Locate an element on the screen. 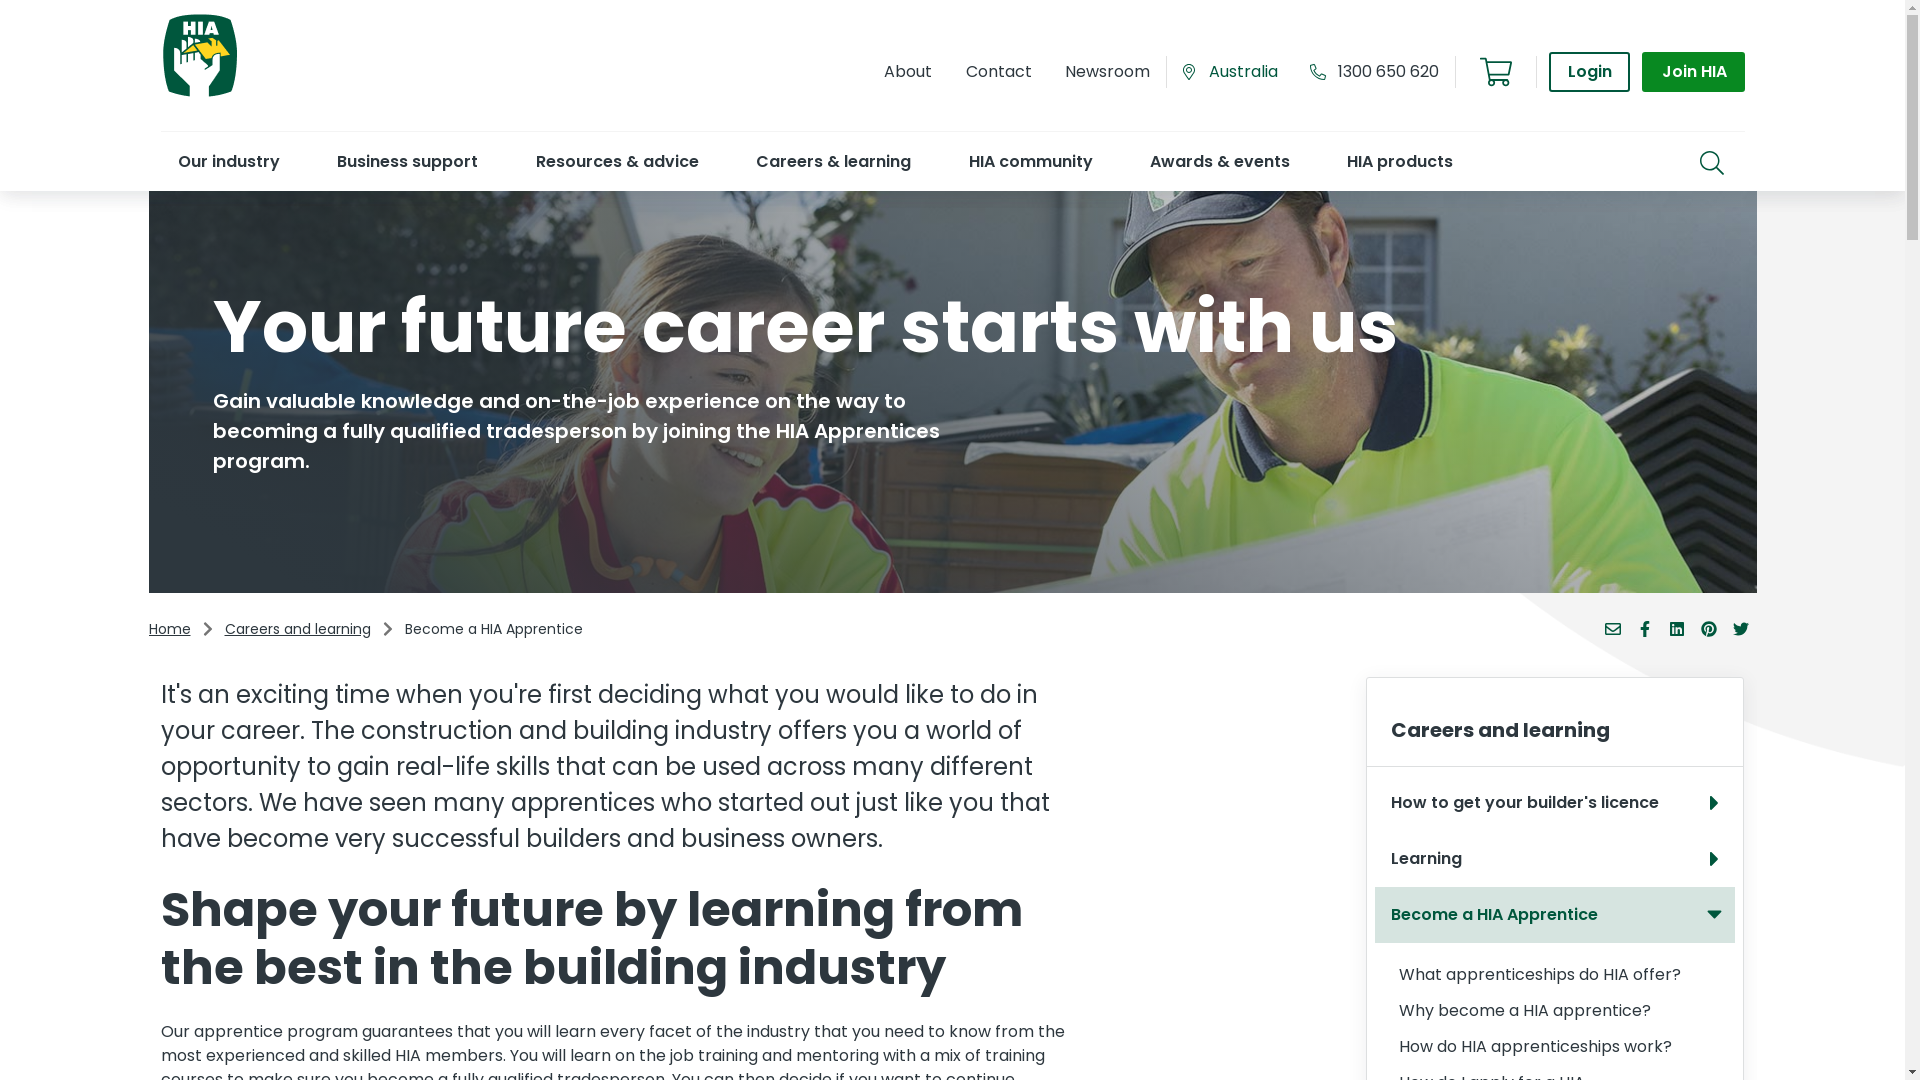  Our industry is located at coordinates (228, 161).